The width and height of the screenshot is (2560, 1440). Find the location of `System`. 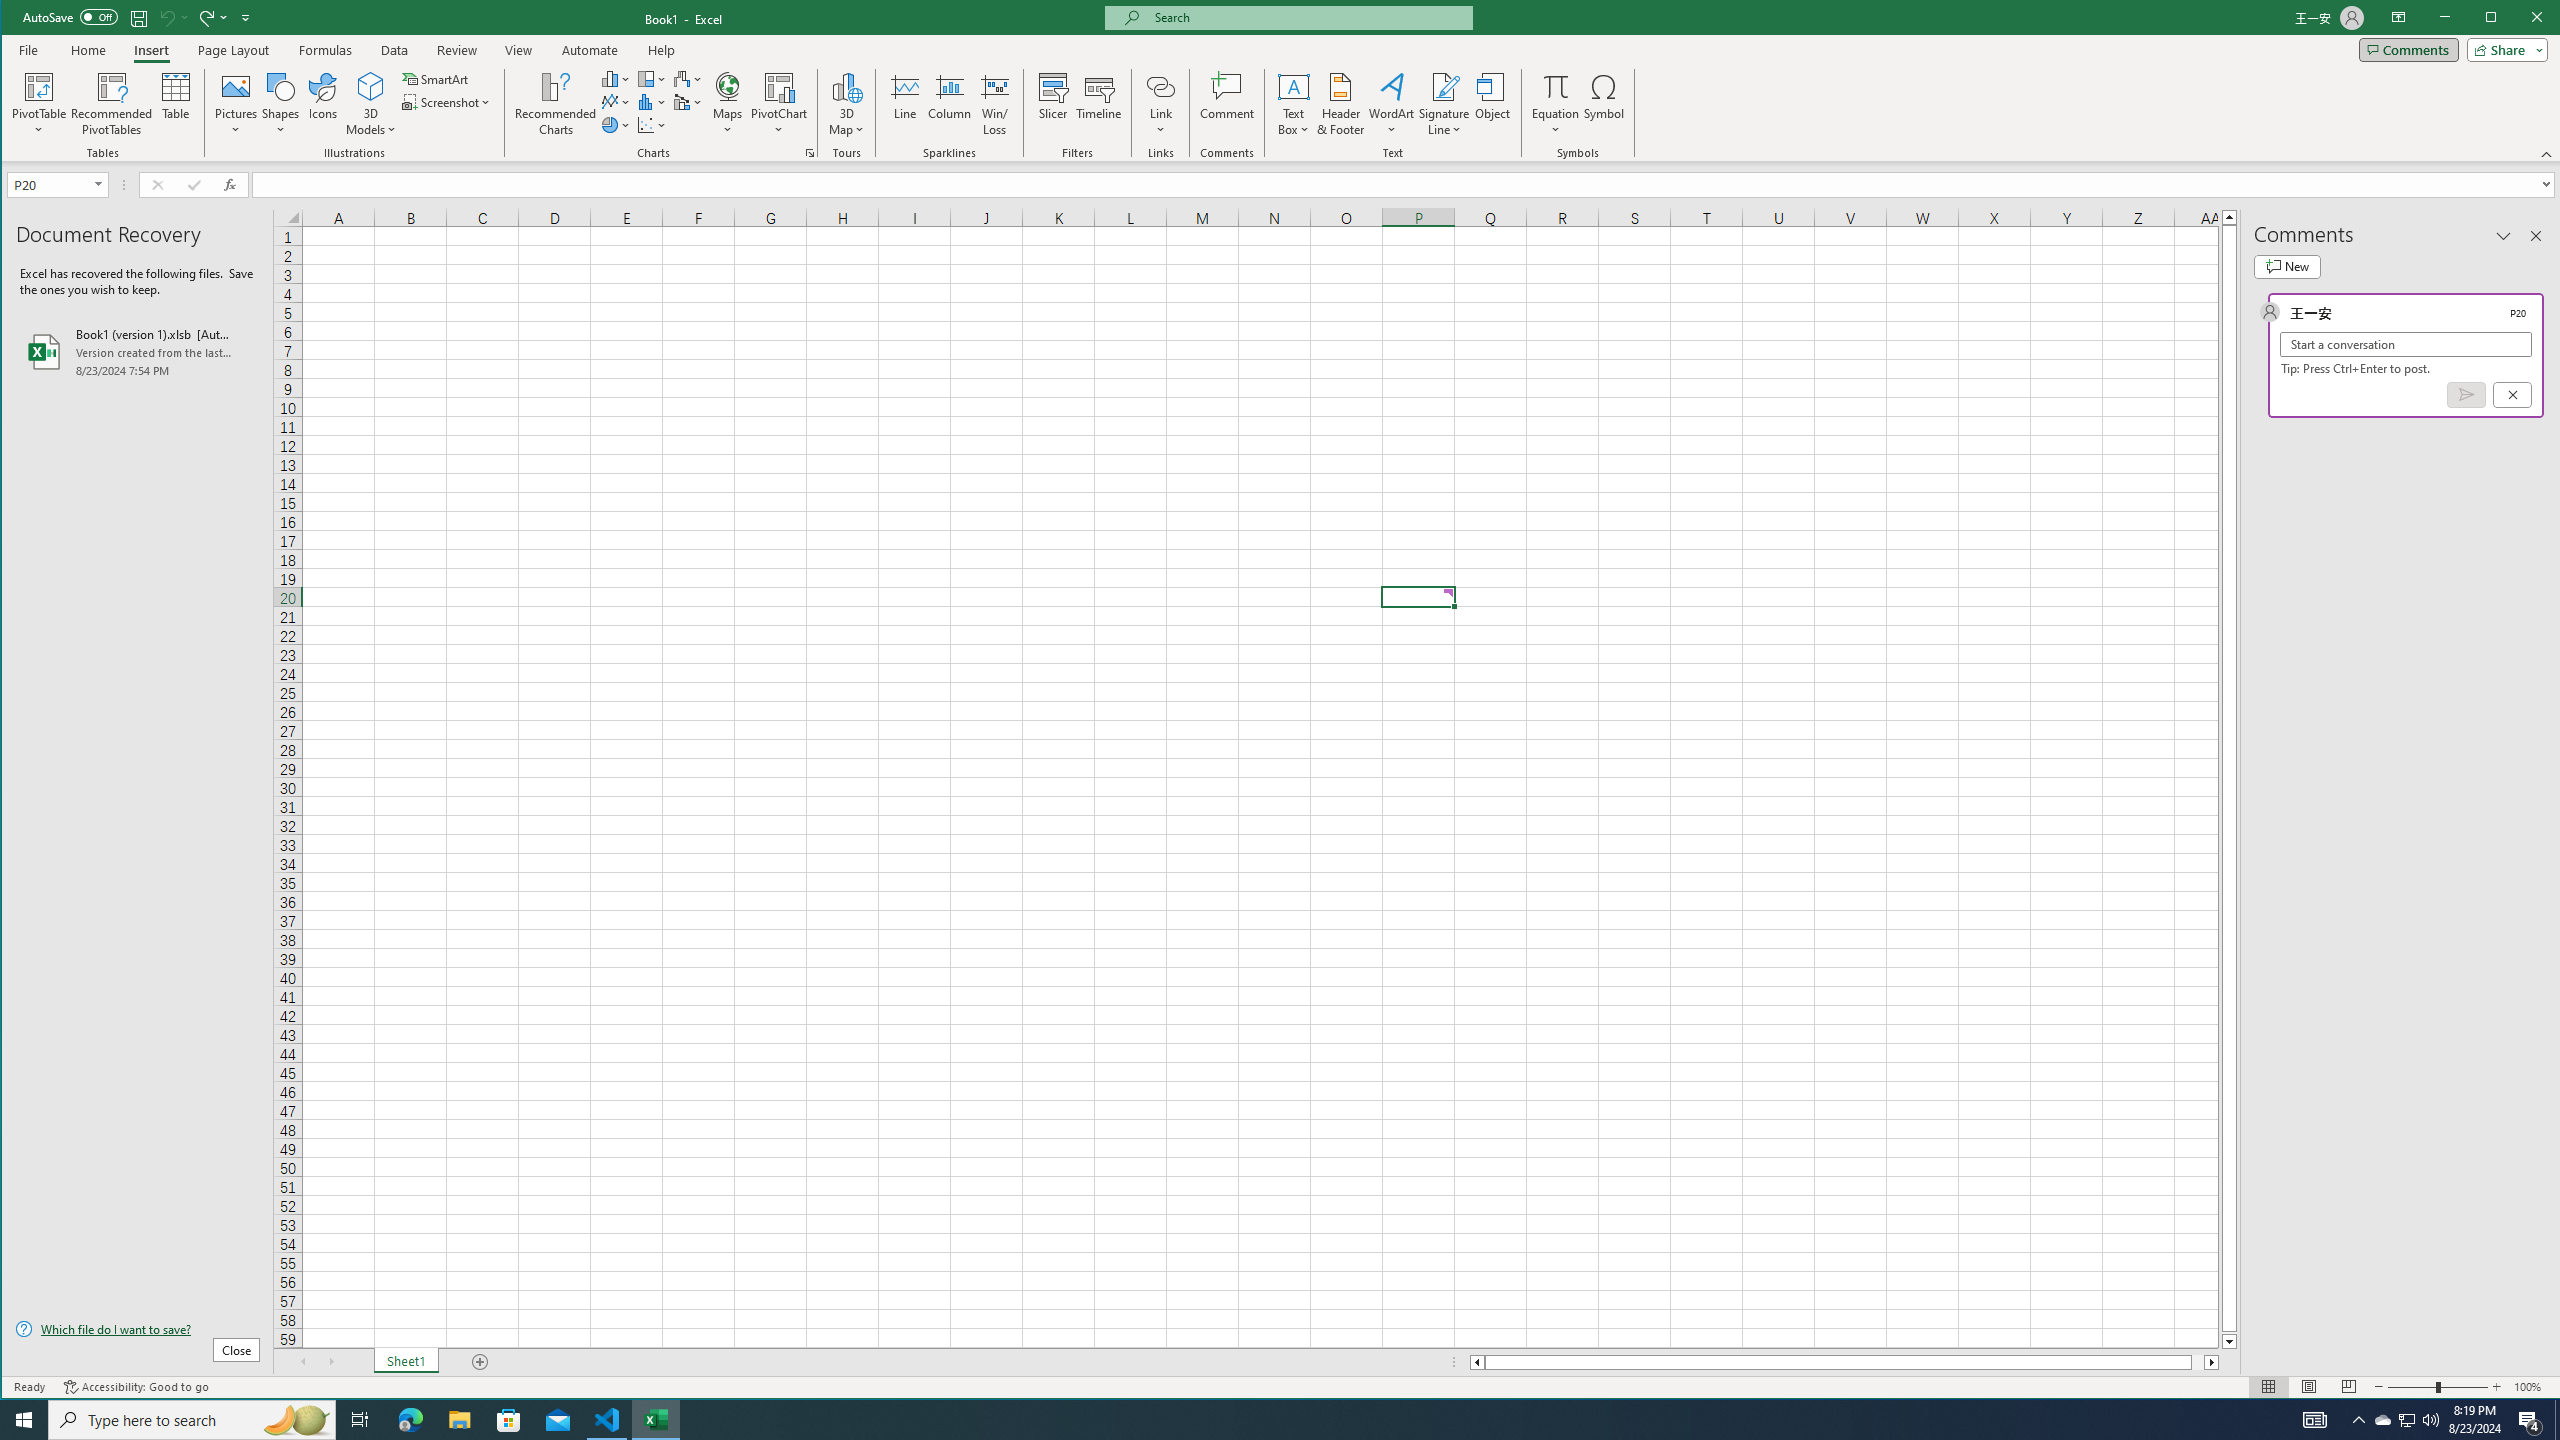

System is located at coordinates (1445, 86).